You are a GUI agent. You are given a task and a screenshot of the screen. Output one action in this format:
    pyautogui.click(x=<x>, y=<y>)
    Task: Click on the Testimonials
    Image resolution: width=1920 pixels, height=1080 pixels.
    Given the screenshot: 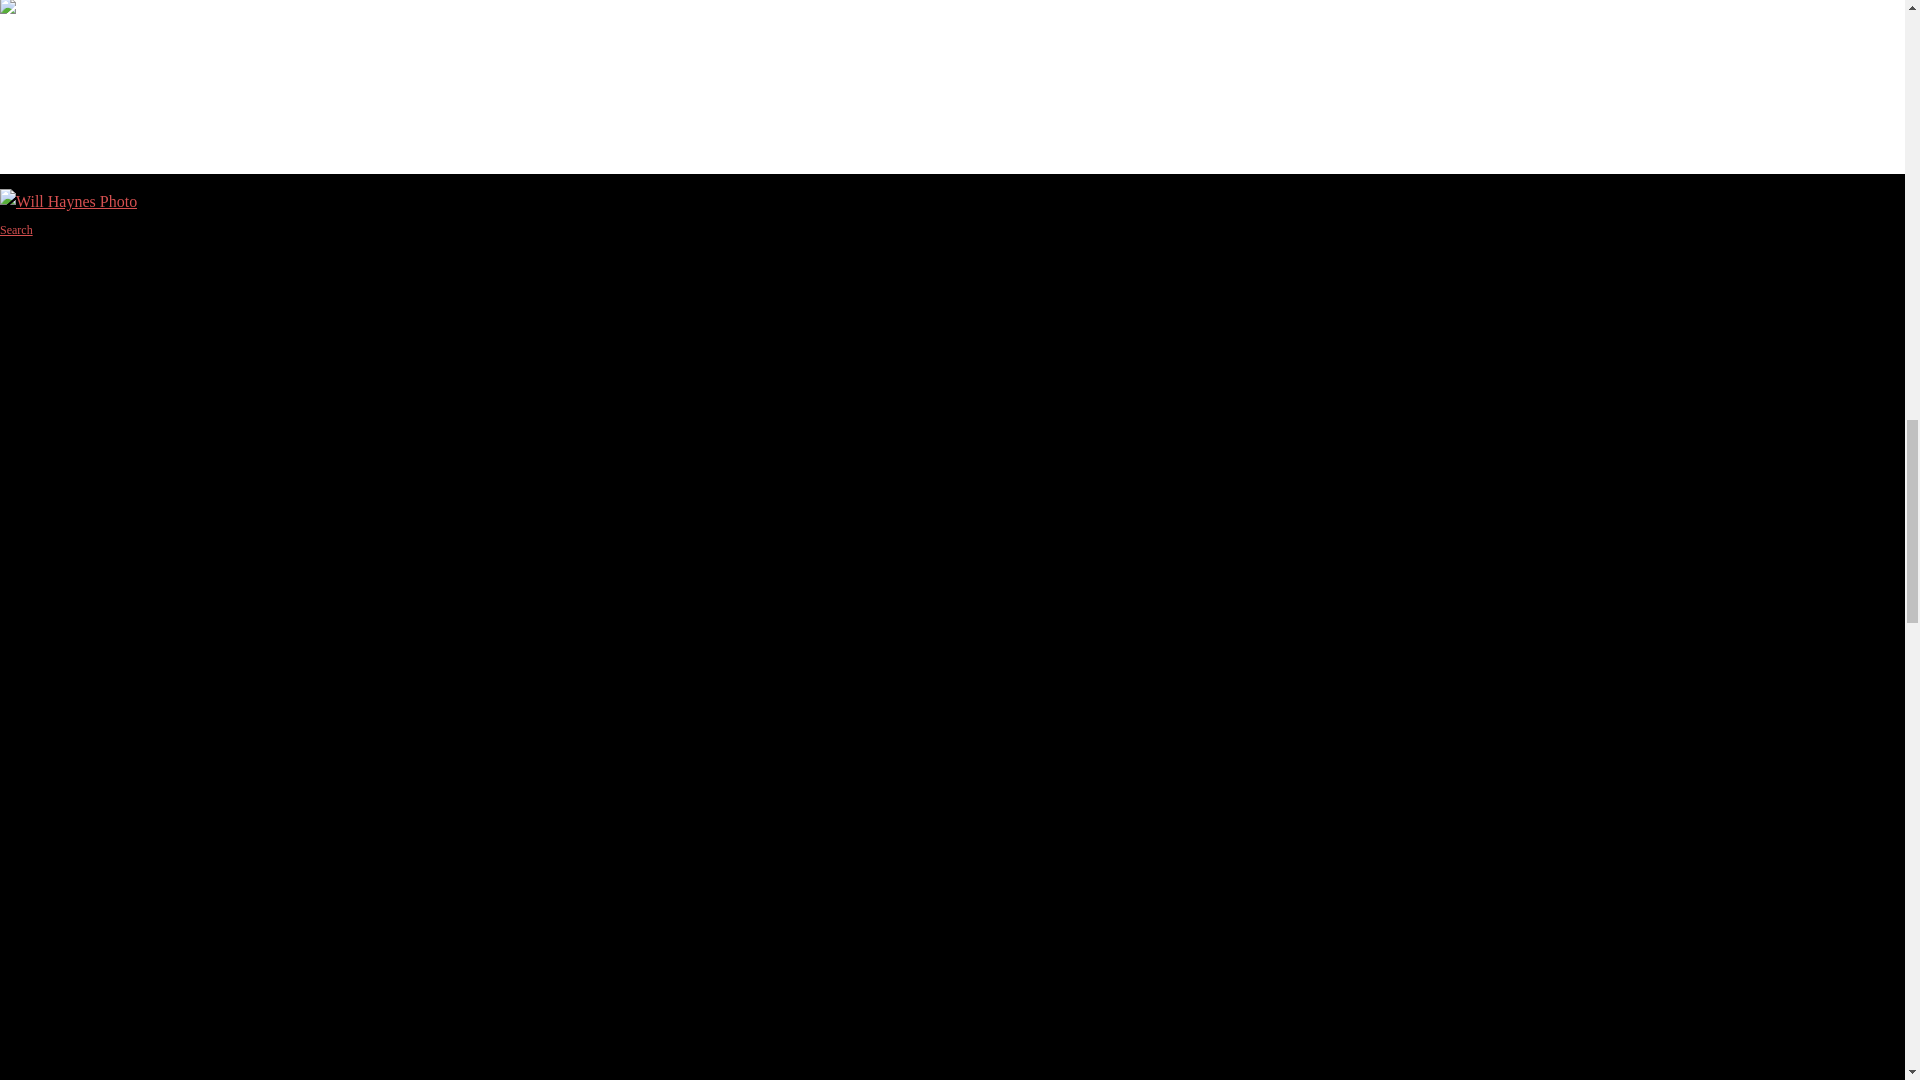 What is the action you would take?
    pyautogui.click(x=86, y=143)
    